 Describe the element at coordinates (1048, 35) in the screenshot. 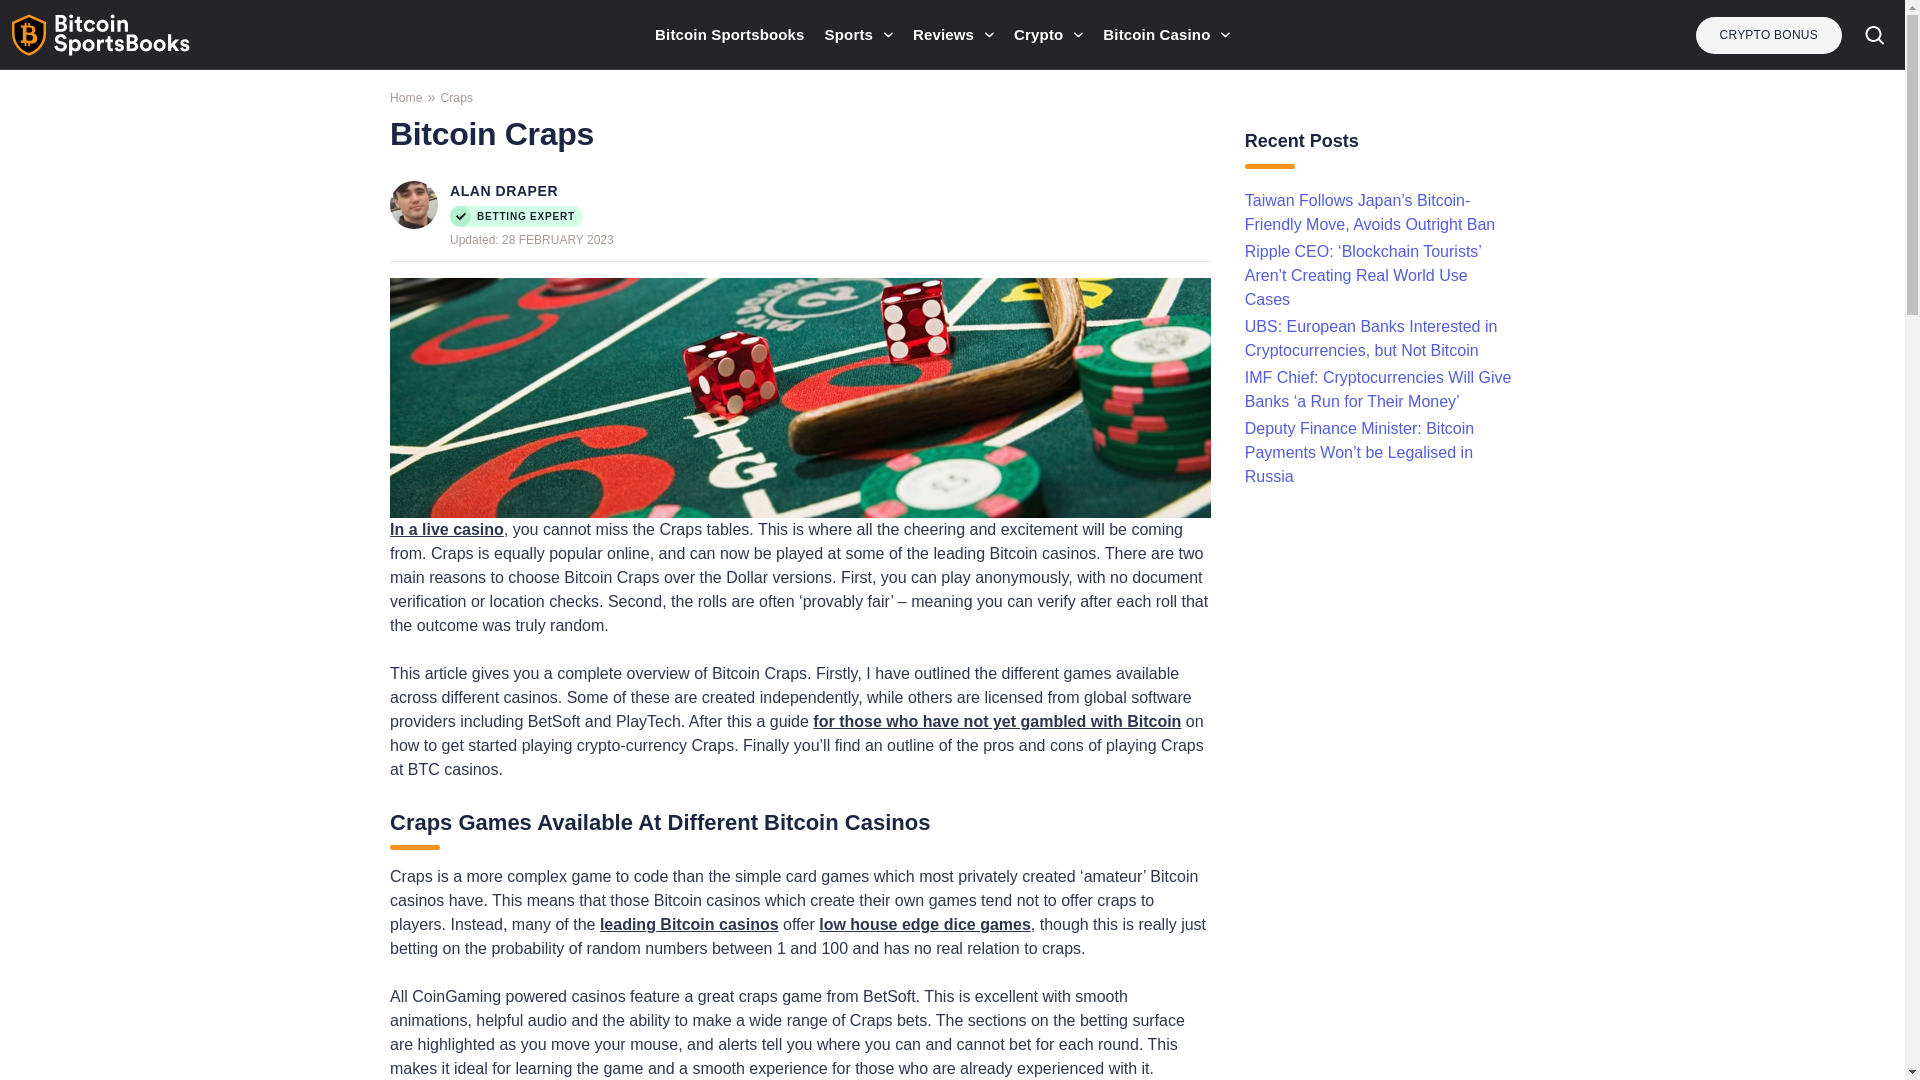

I see `Crypto` at that location.